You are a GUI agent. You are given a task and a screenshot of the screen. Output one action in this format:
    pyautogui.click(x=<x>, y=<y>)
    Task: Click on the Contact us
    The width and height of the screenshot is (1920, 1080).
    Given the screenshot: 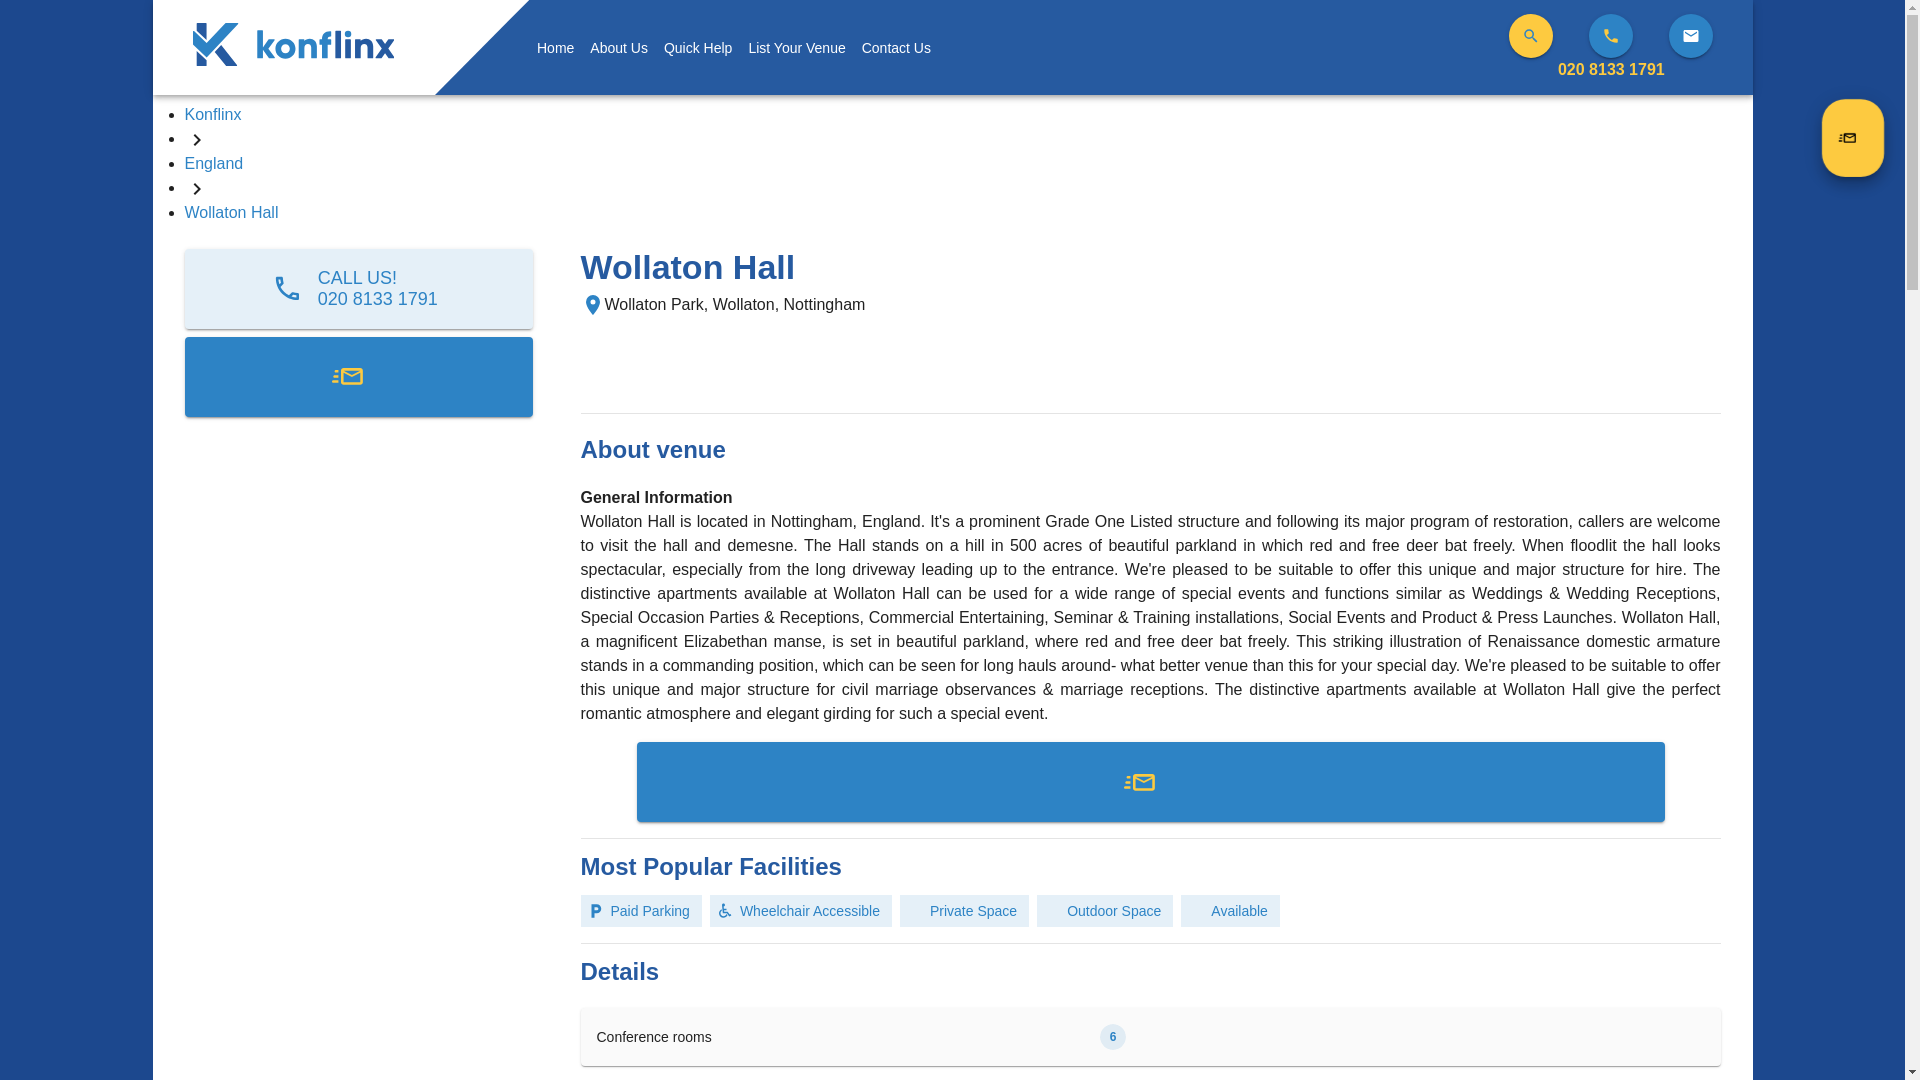 What is the action you would take?
    pyautogui.click(x=896, y=48)
    